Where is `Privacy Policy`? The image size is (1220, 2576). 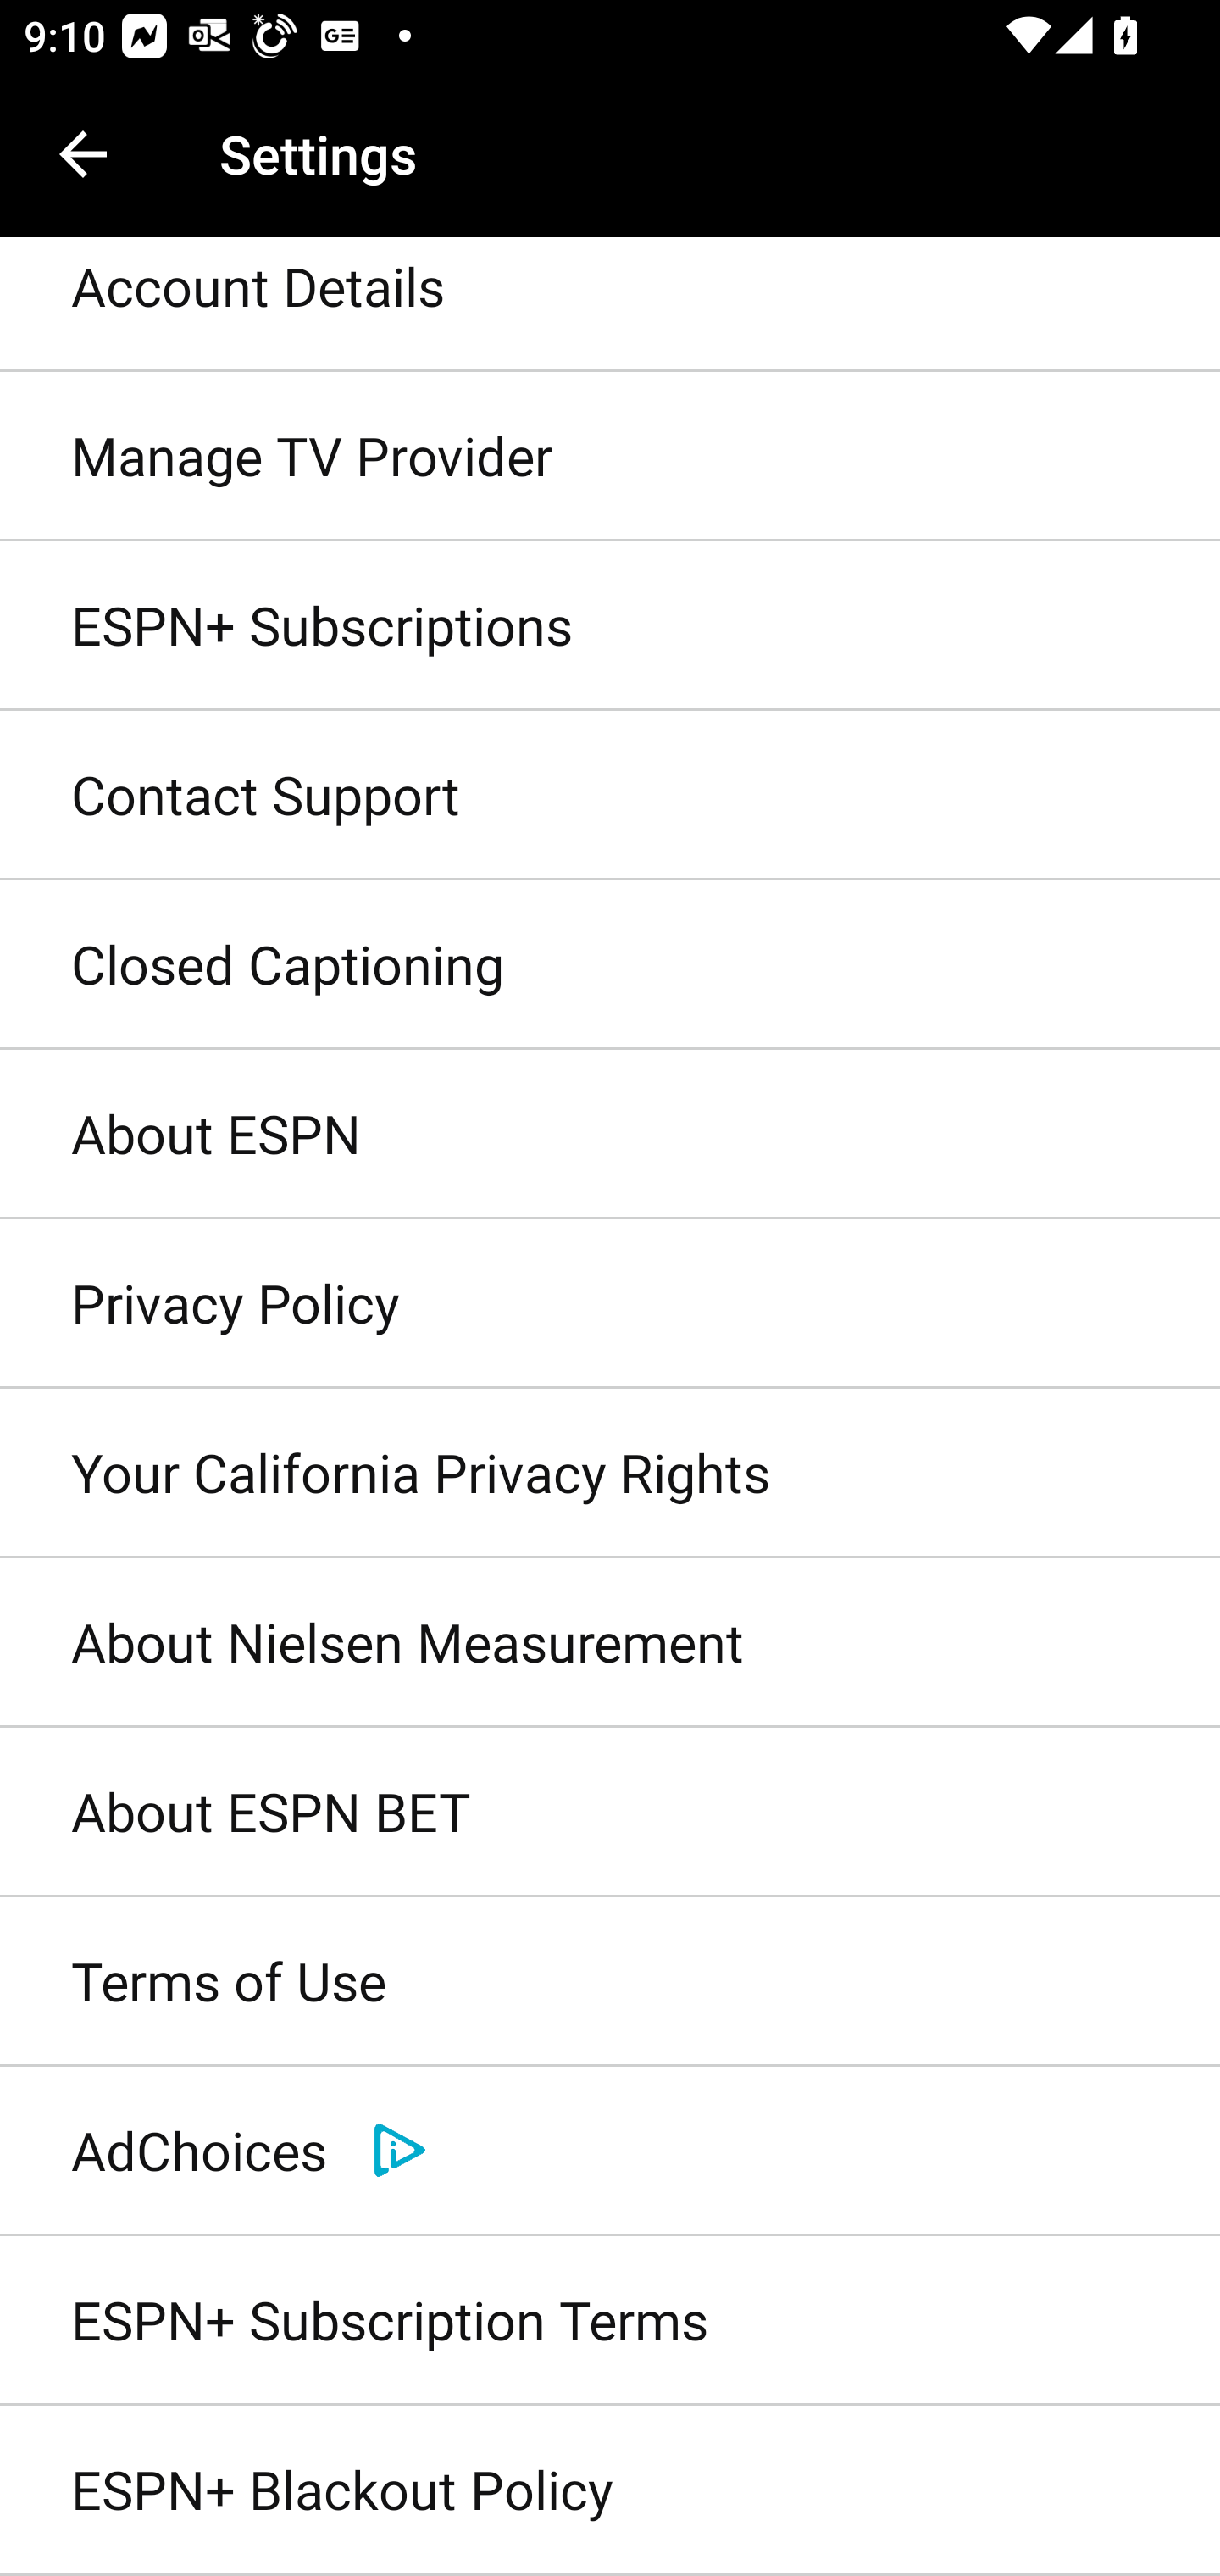
Privacy Policy is located at coordinates (610, 1303).